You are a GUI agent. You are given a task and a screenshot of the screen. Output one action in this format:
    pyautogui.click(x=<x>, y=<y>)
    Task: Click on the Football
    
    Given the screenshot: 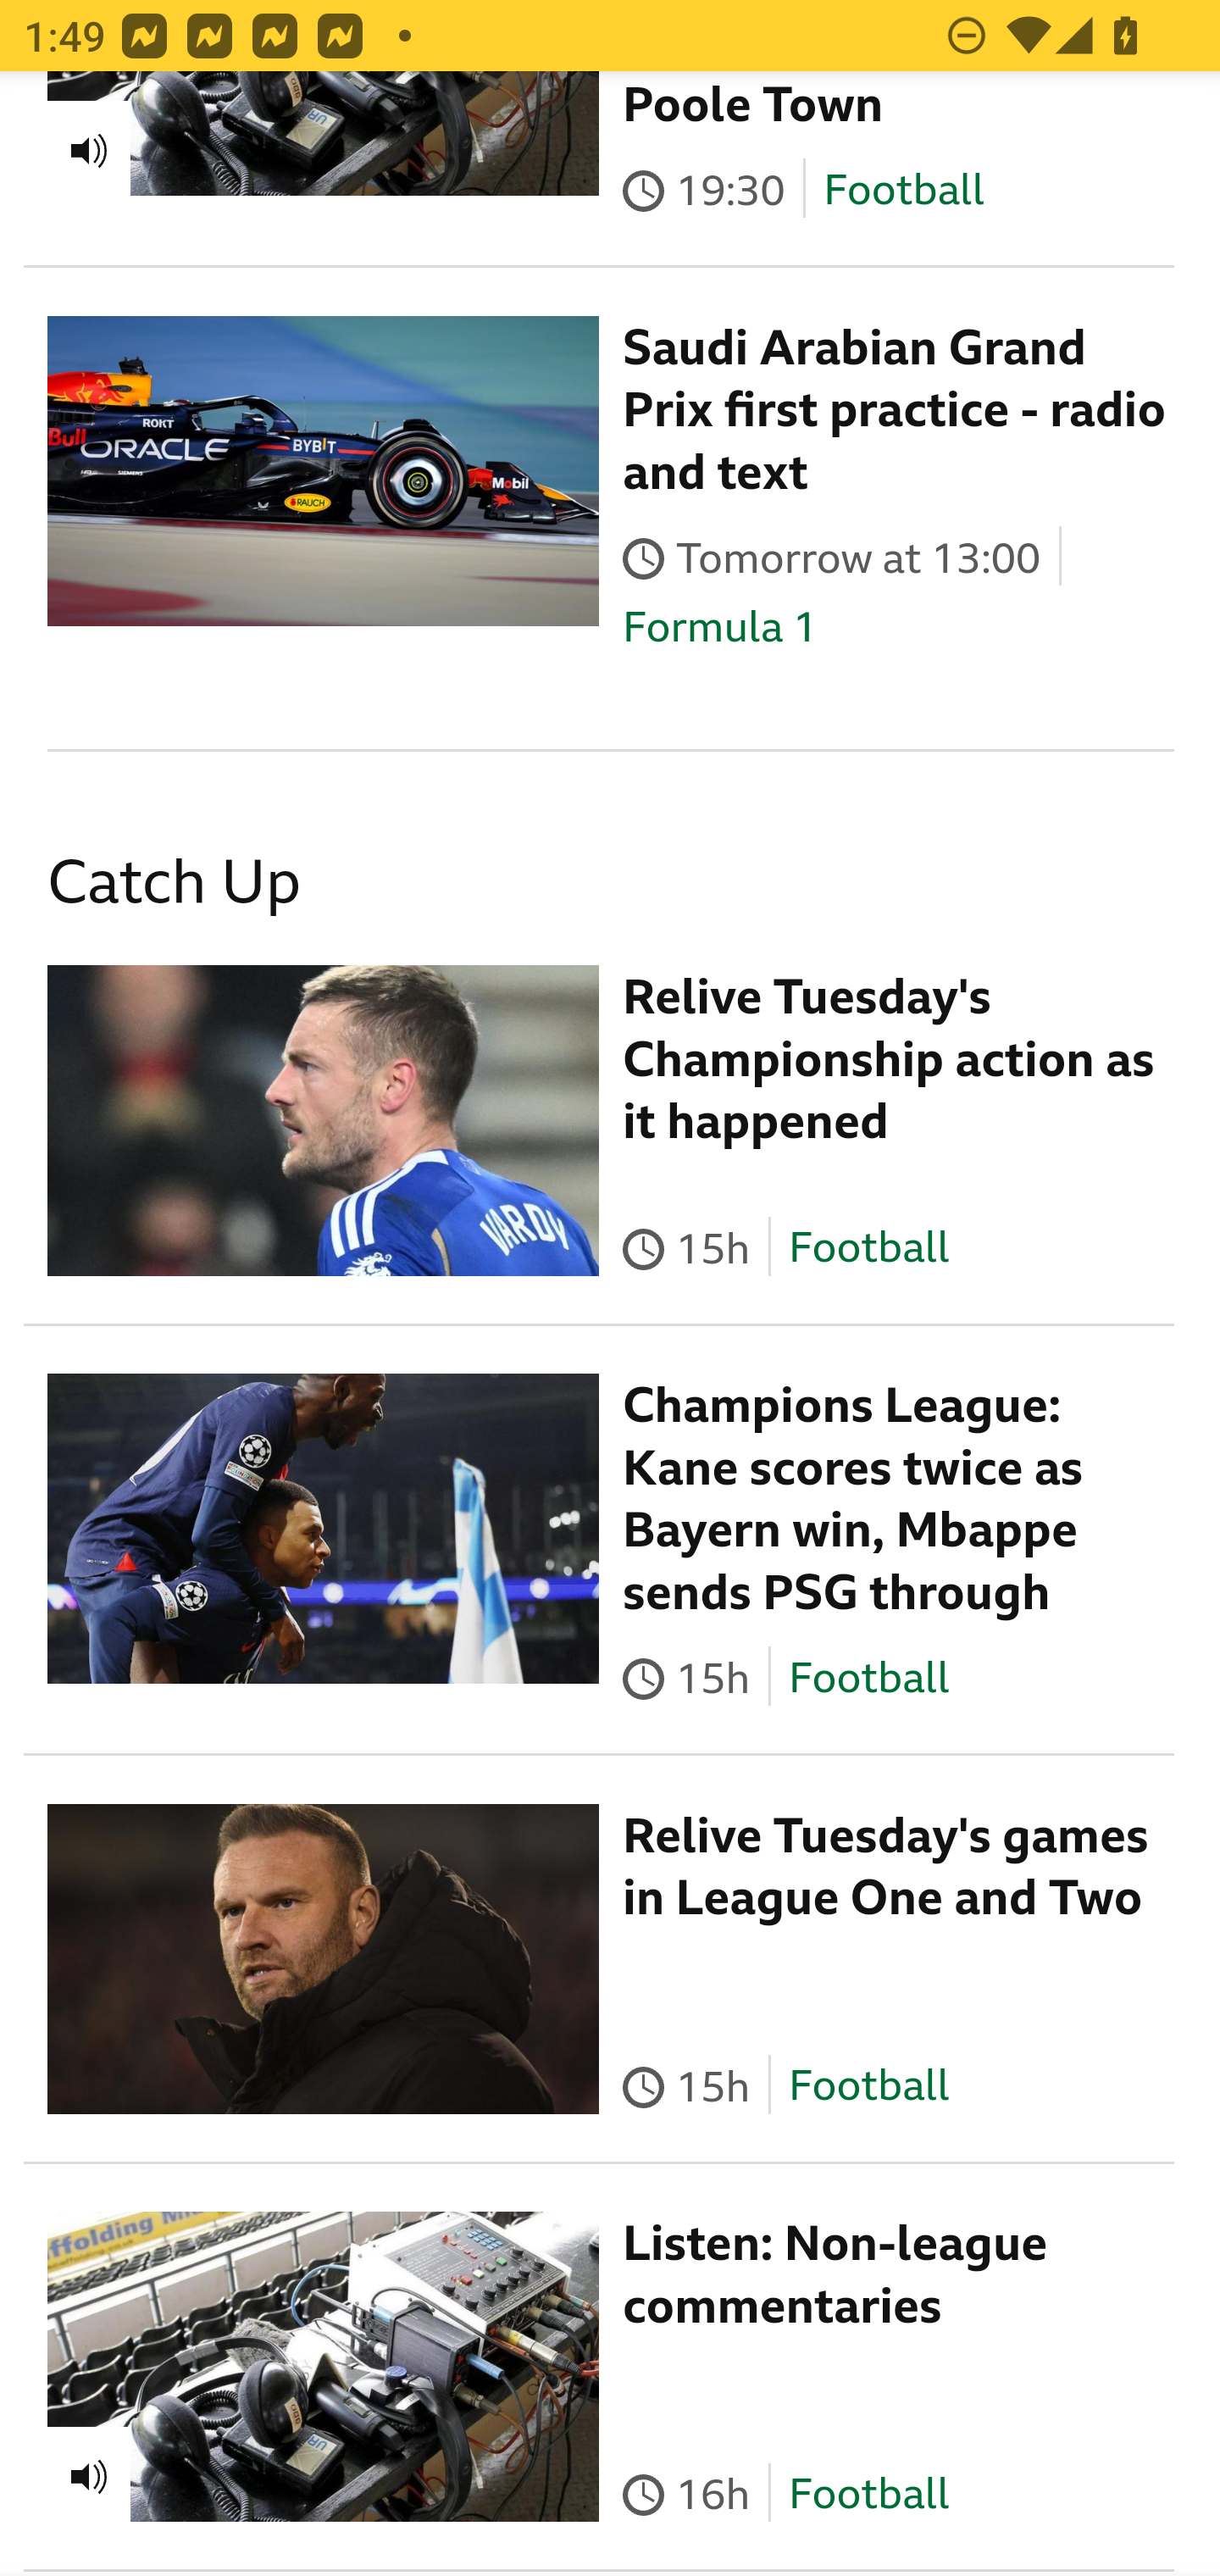 What is the action you would take?
    pyautogui.click(x=903, y=192)
    